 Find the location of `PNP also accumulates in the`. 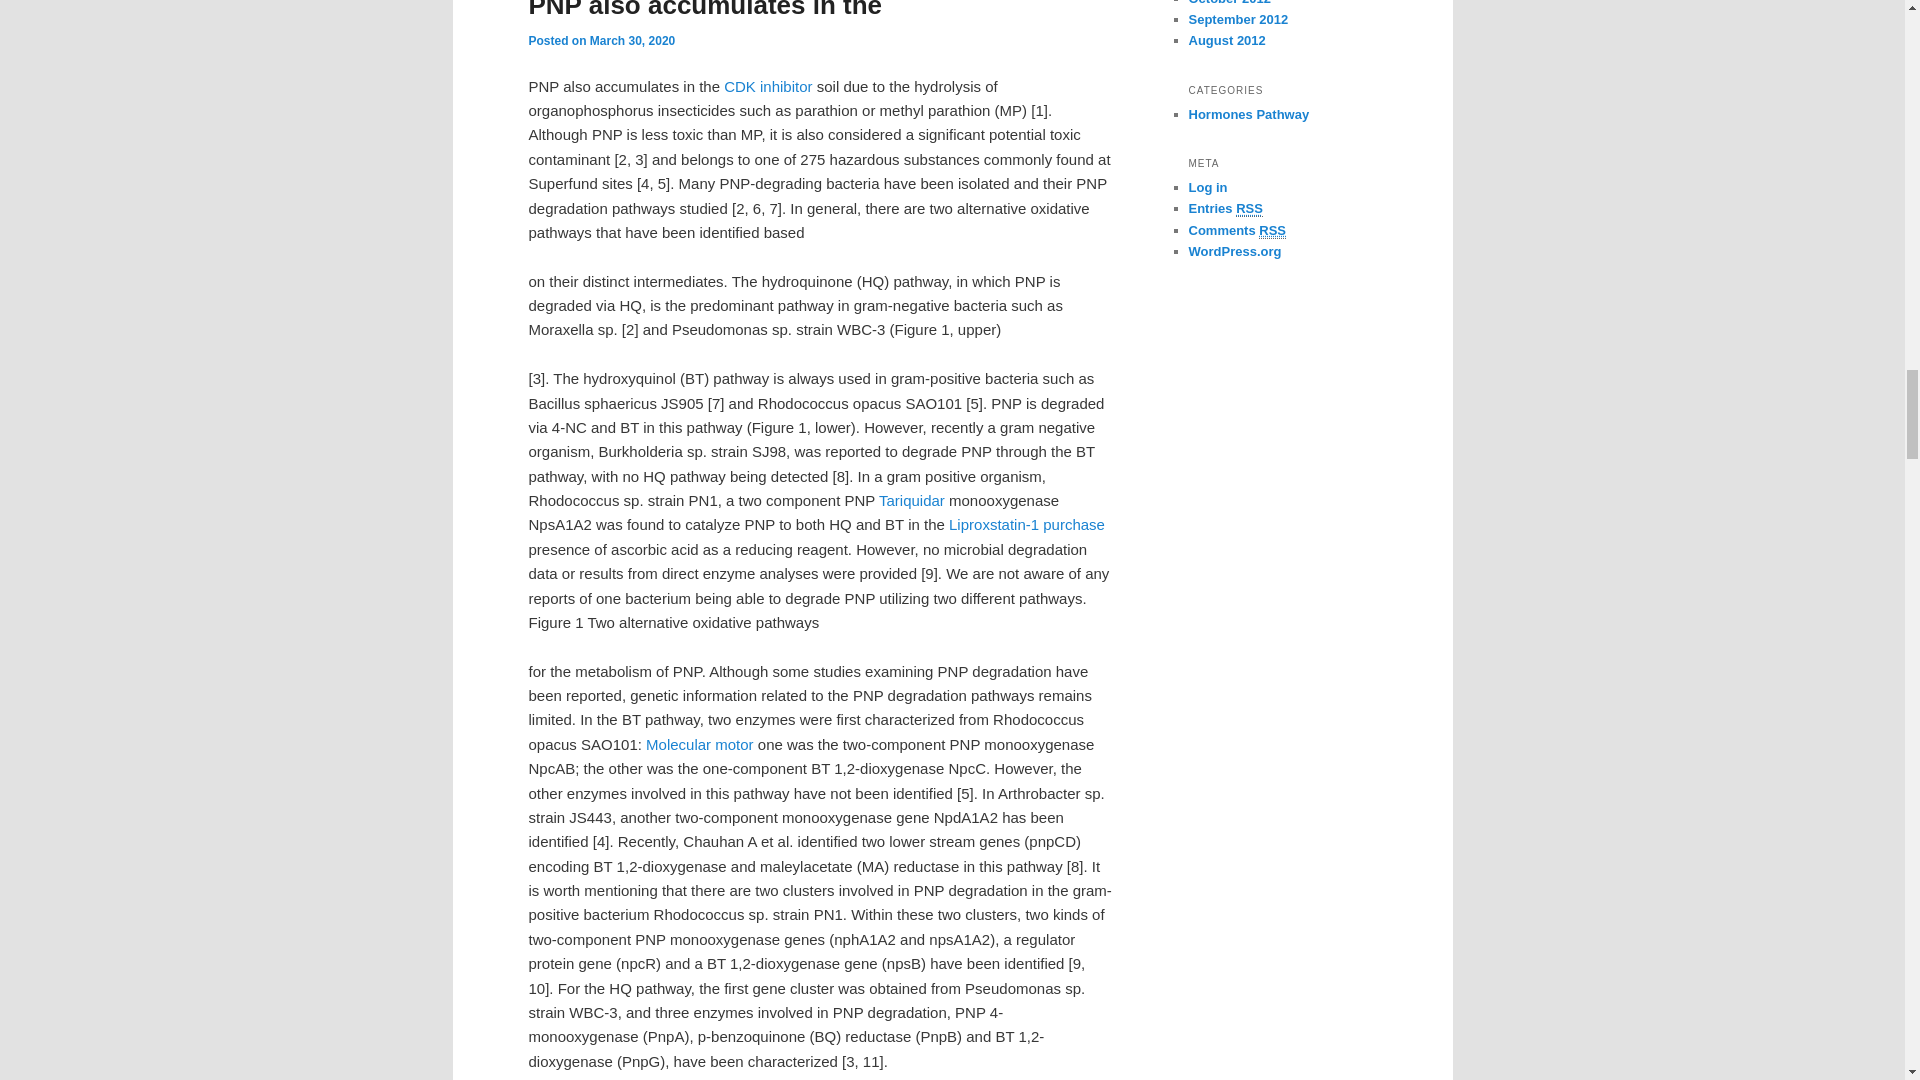

PNP also accumulates in the is located at coordinates (704, 10).